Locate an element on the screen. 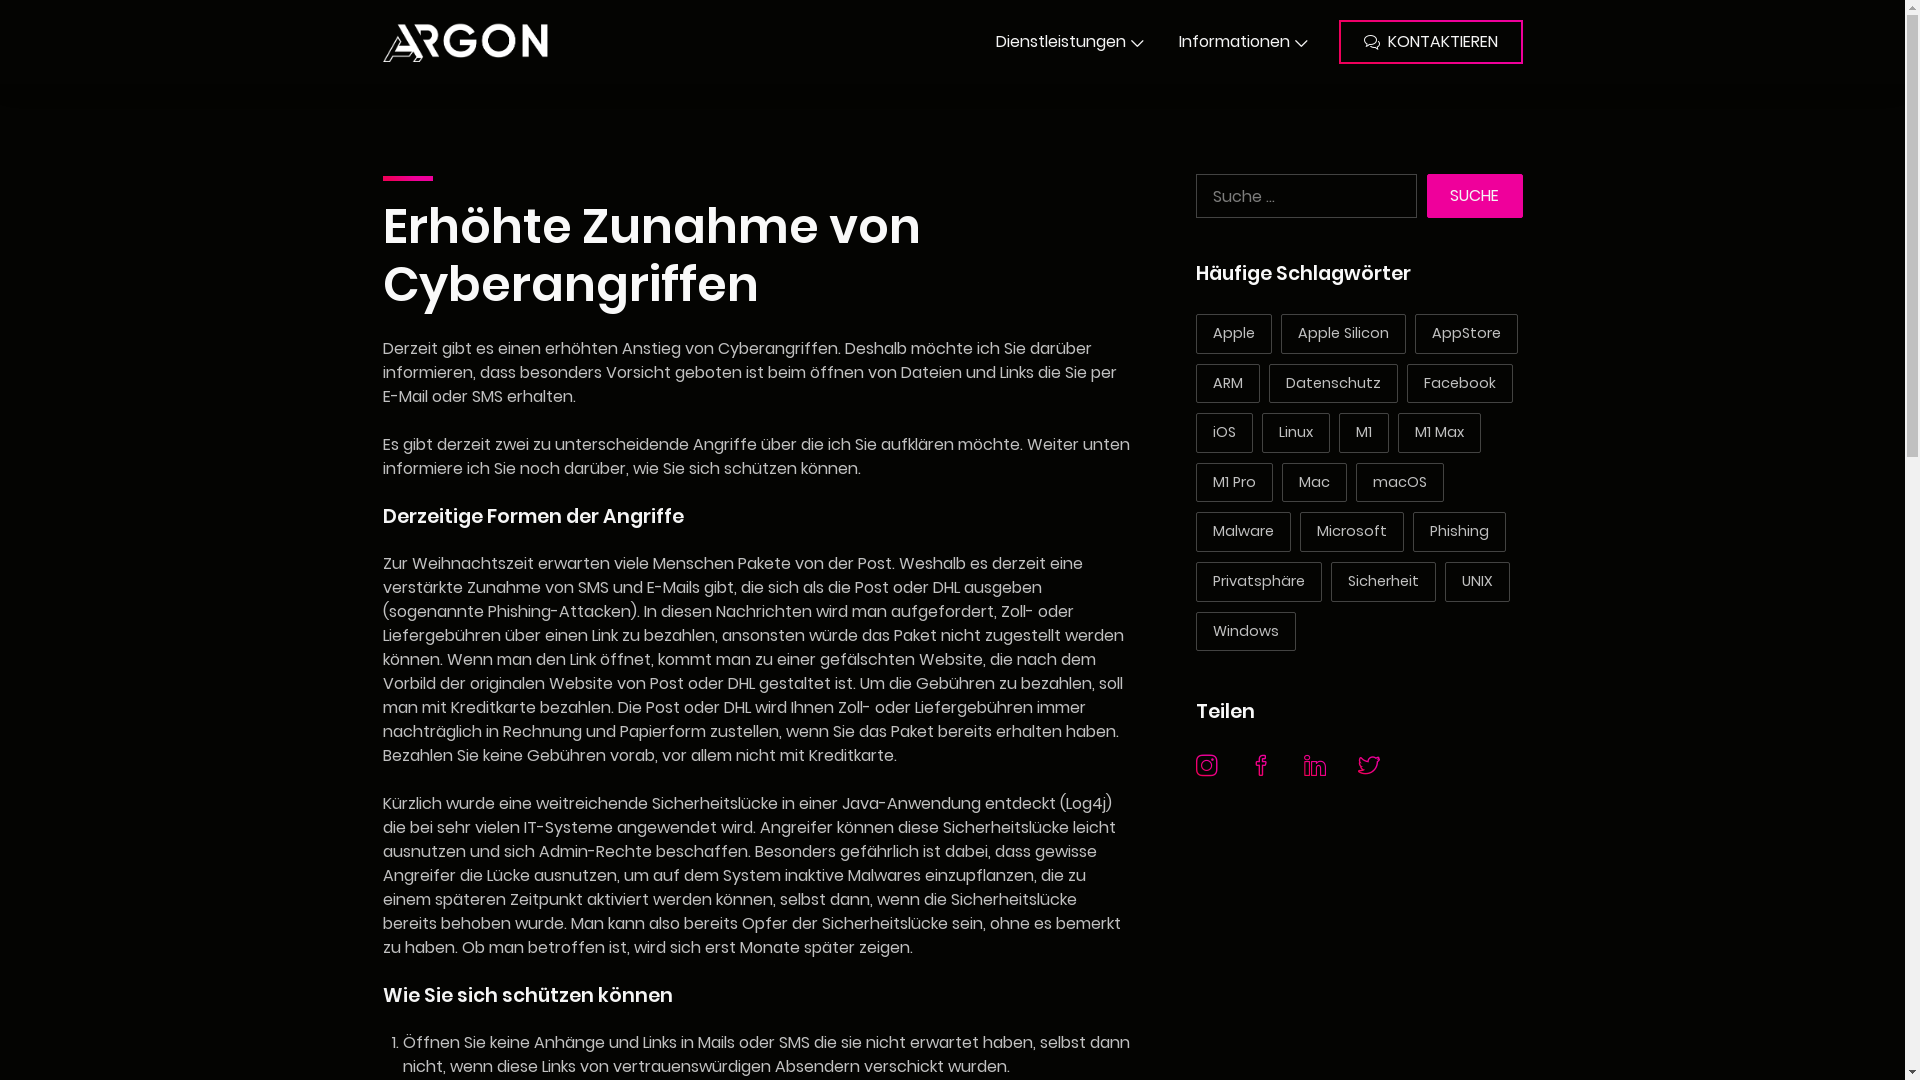 This screenshot has height=1080, width=1920. Dienstleistungen is located at coordinates (1069, 42).